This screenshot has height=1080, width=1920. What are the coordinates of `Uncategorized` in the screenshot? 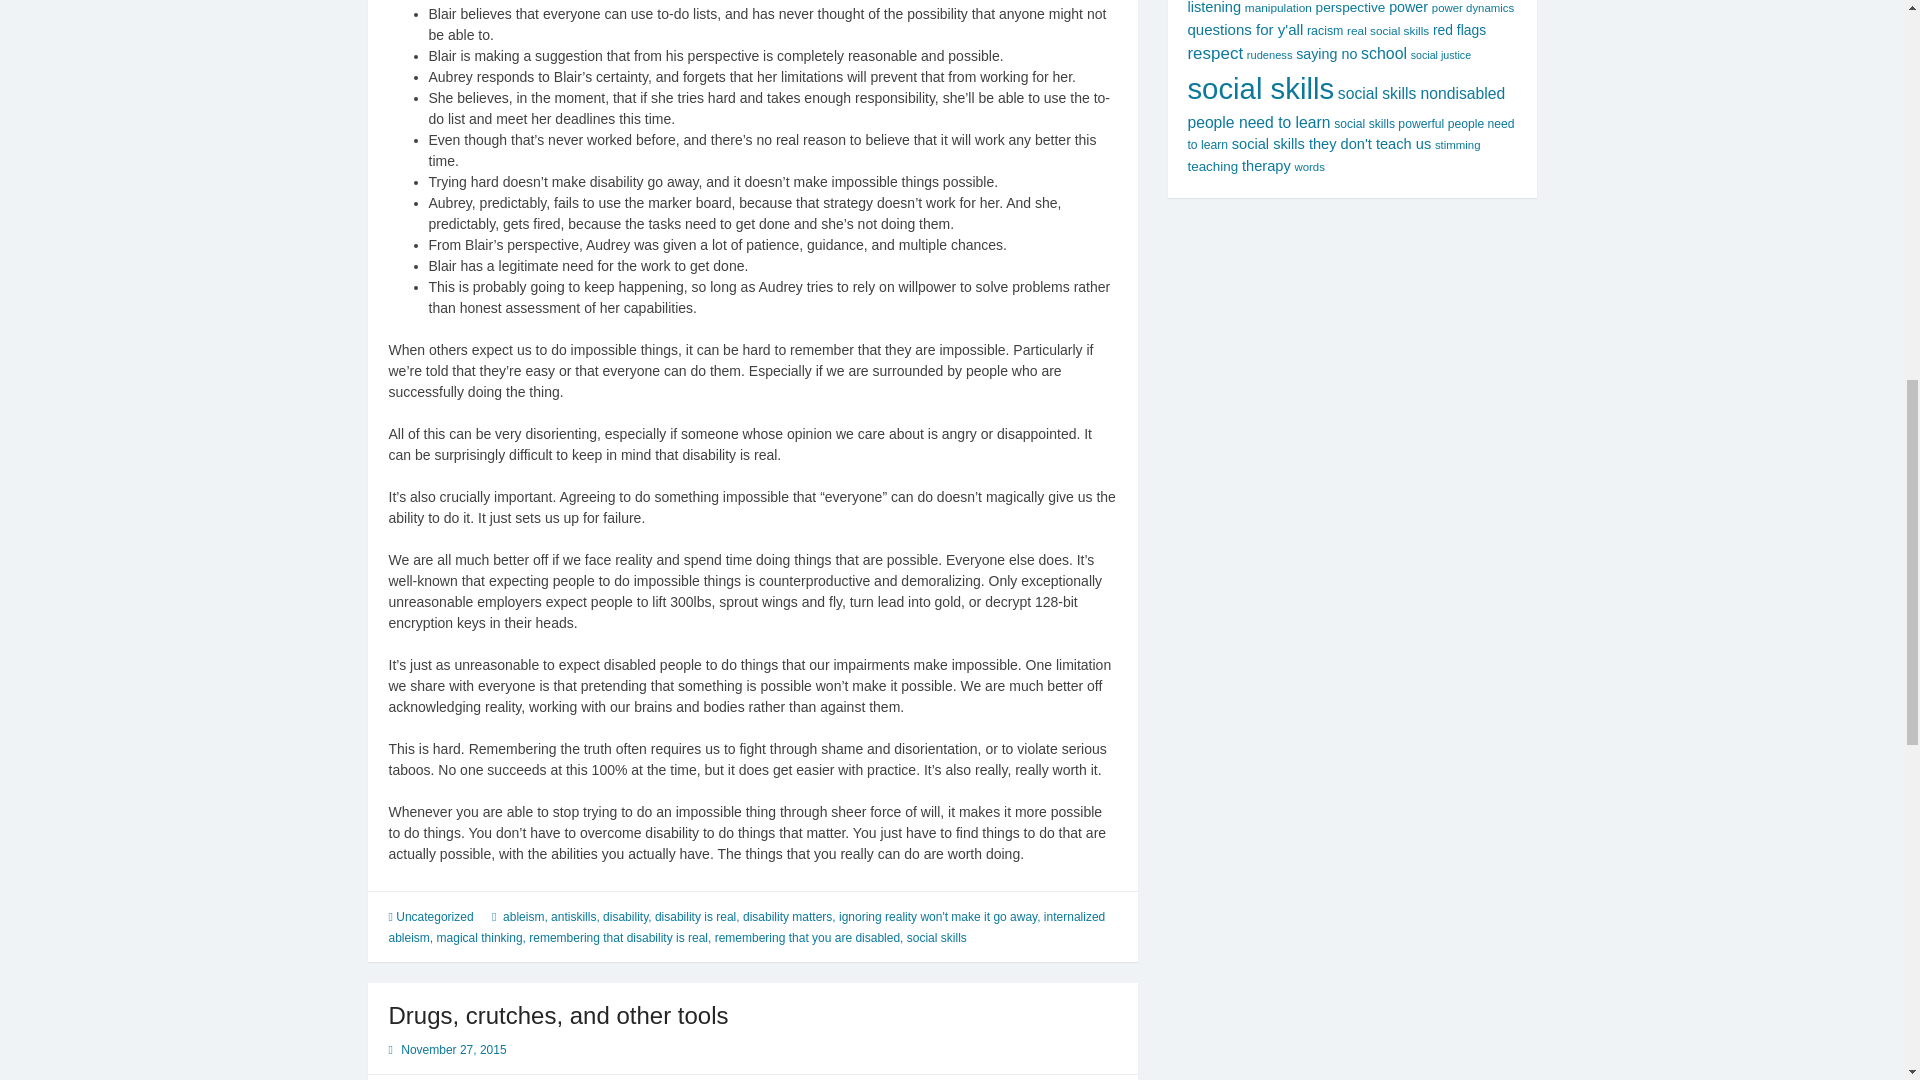 It's located at (434, 917).